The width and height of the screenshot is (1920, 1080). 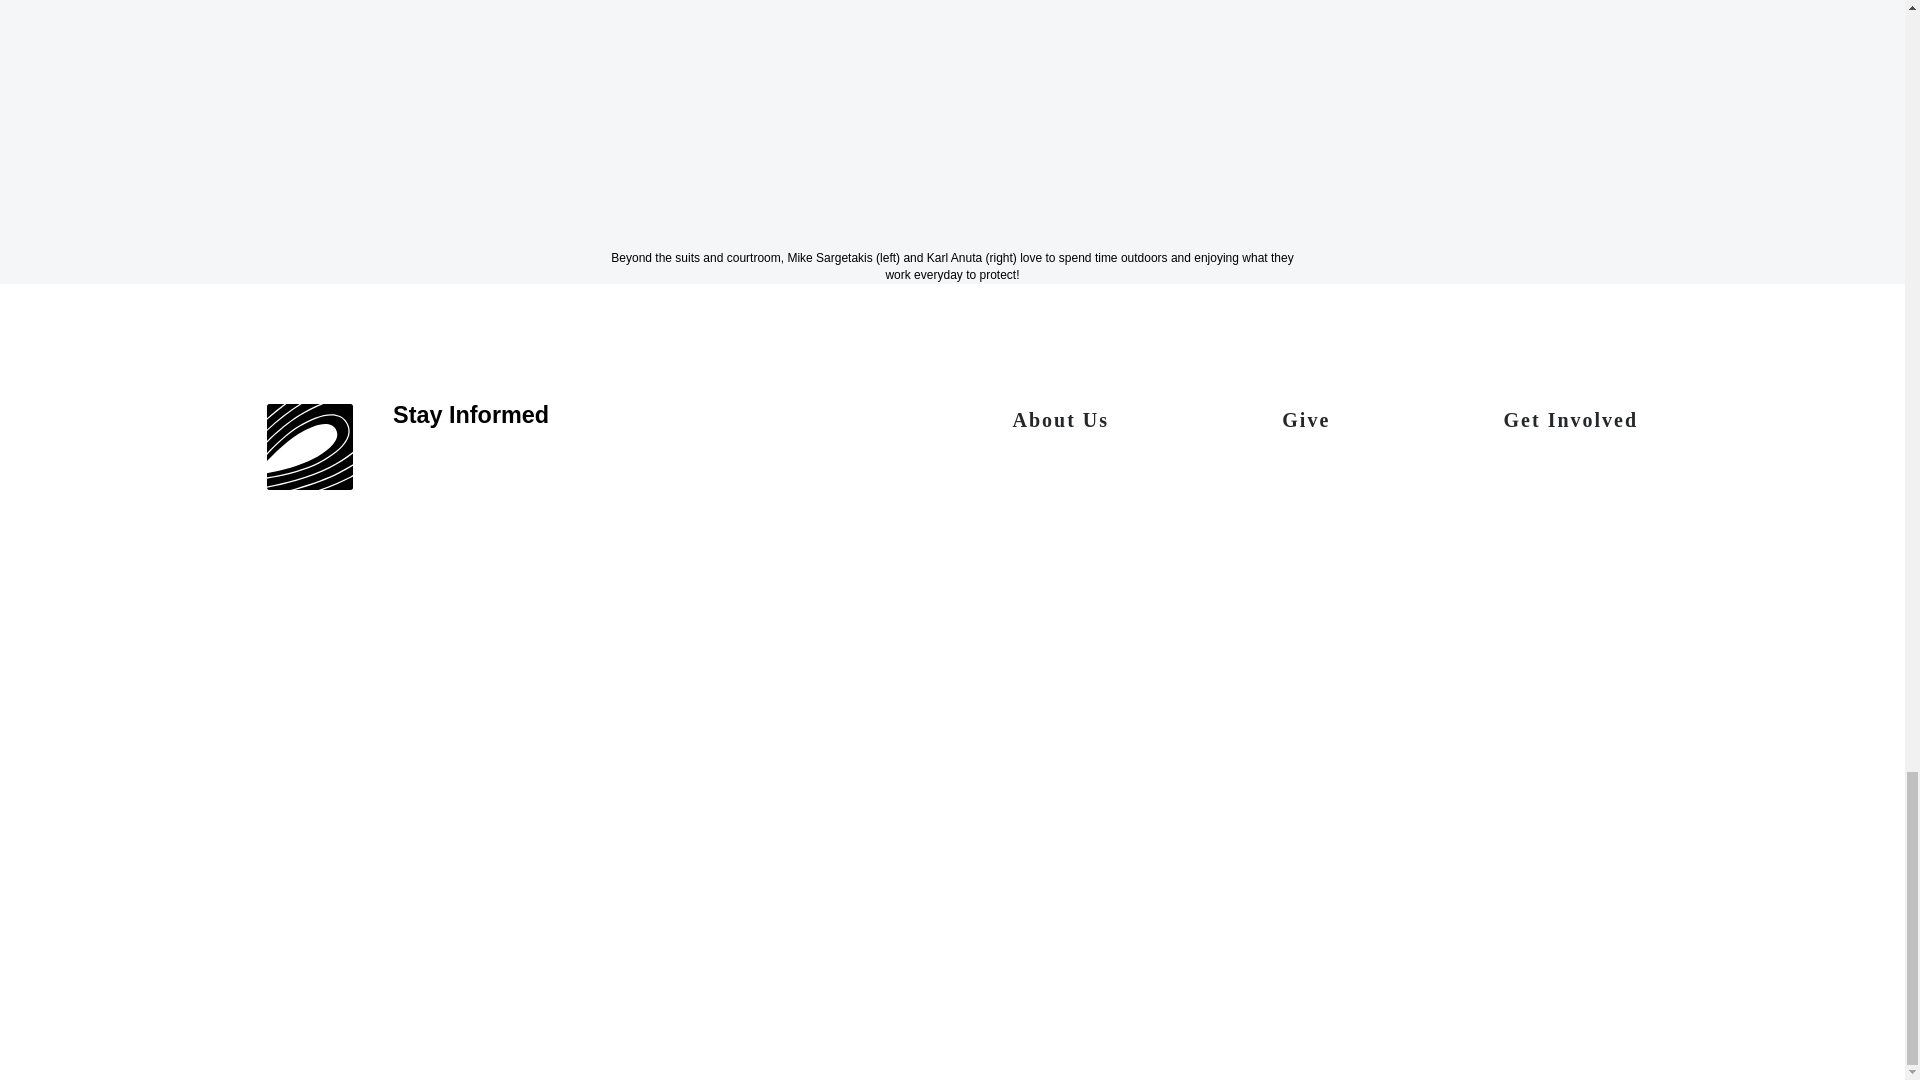 What do you see at coordinates (348, 1032) in the screenshot?
I see `Financials` at bounding box center [348, 1032].